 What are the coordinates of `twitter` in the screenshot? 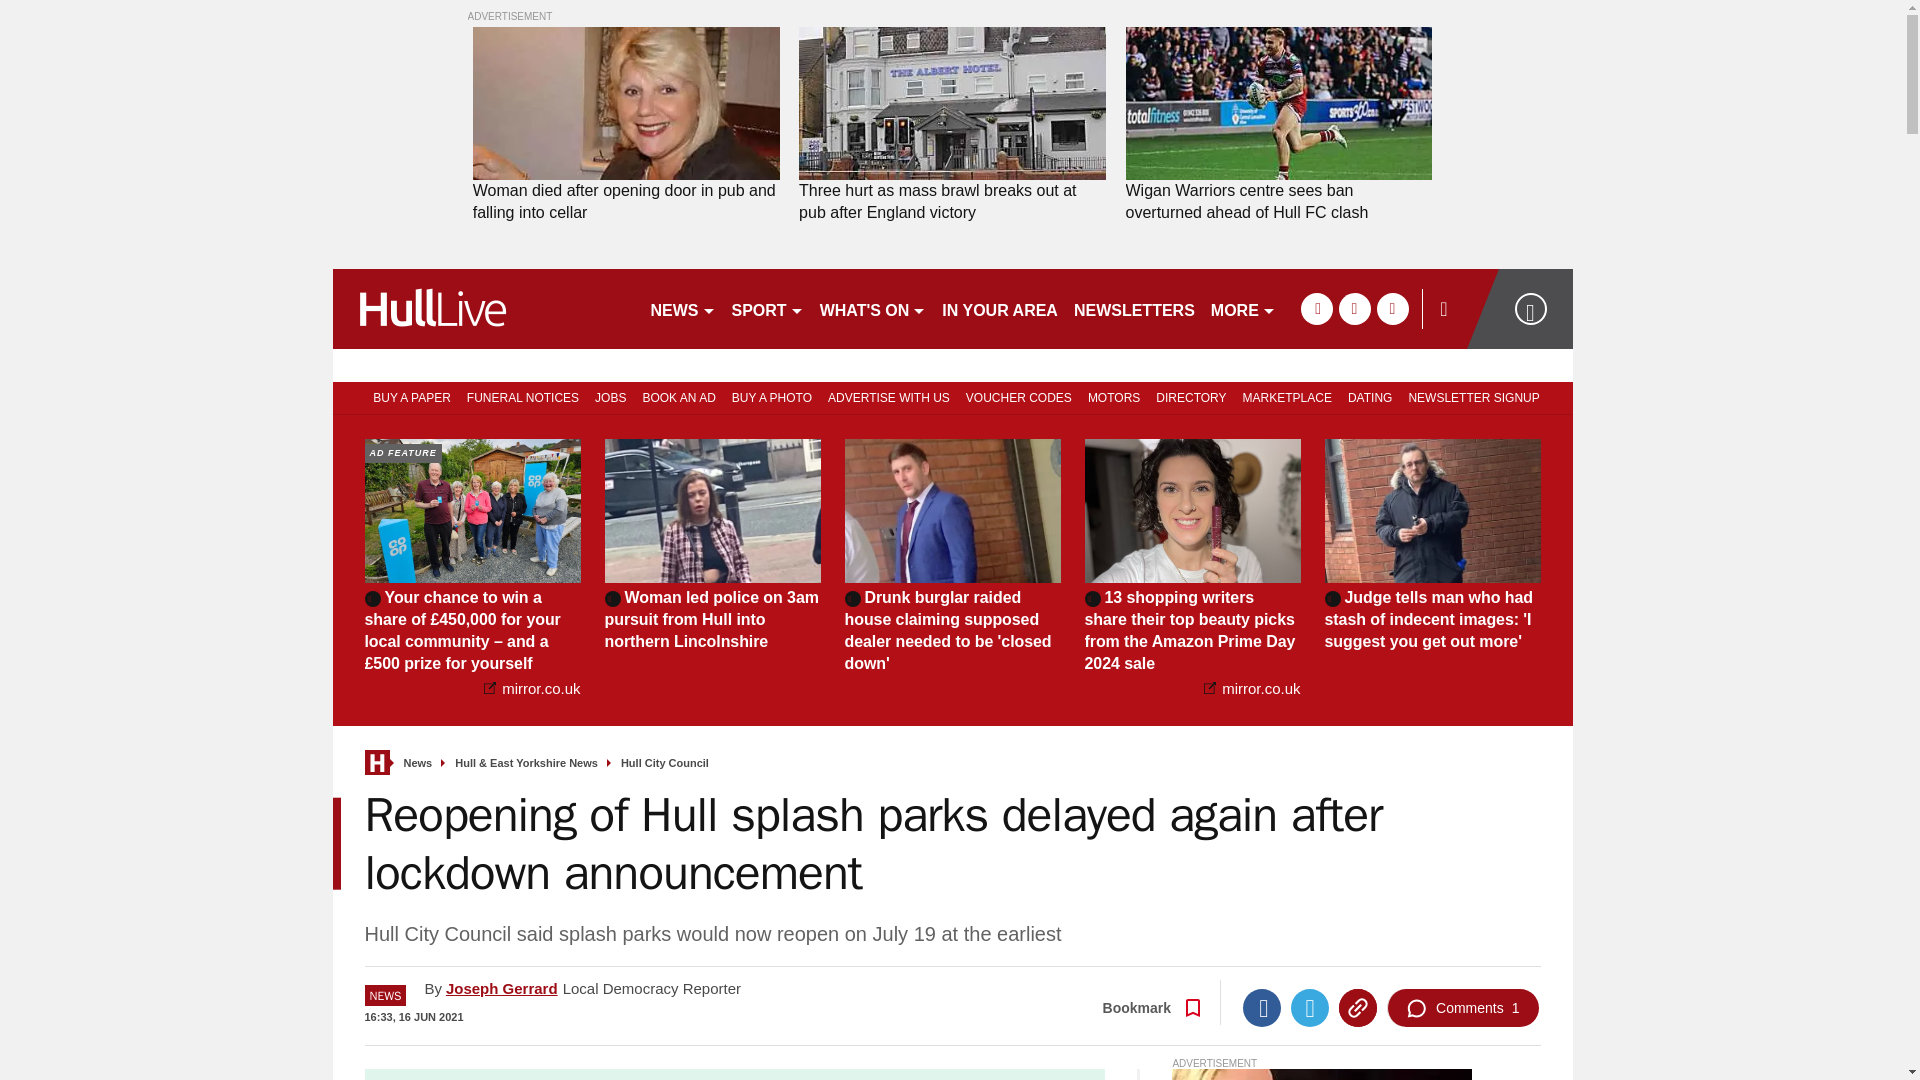 It's located at (1354, 308).